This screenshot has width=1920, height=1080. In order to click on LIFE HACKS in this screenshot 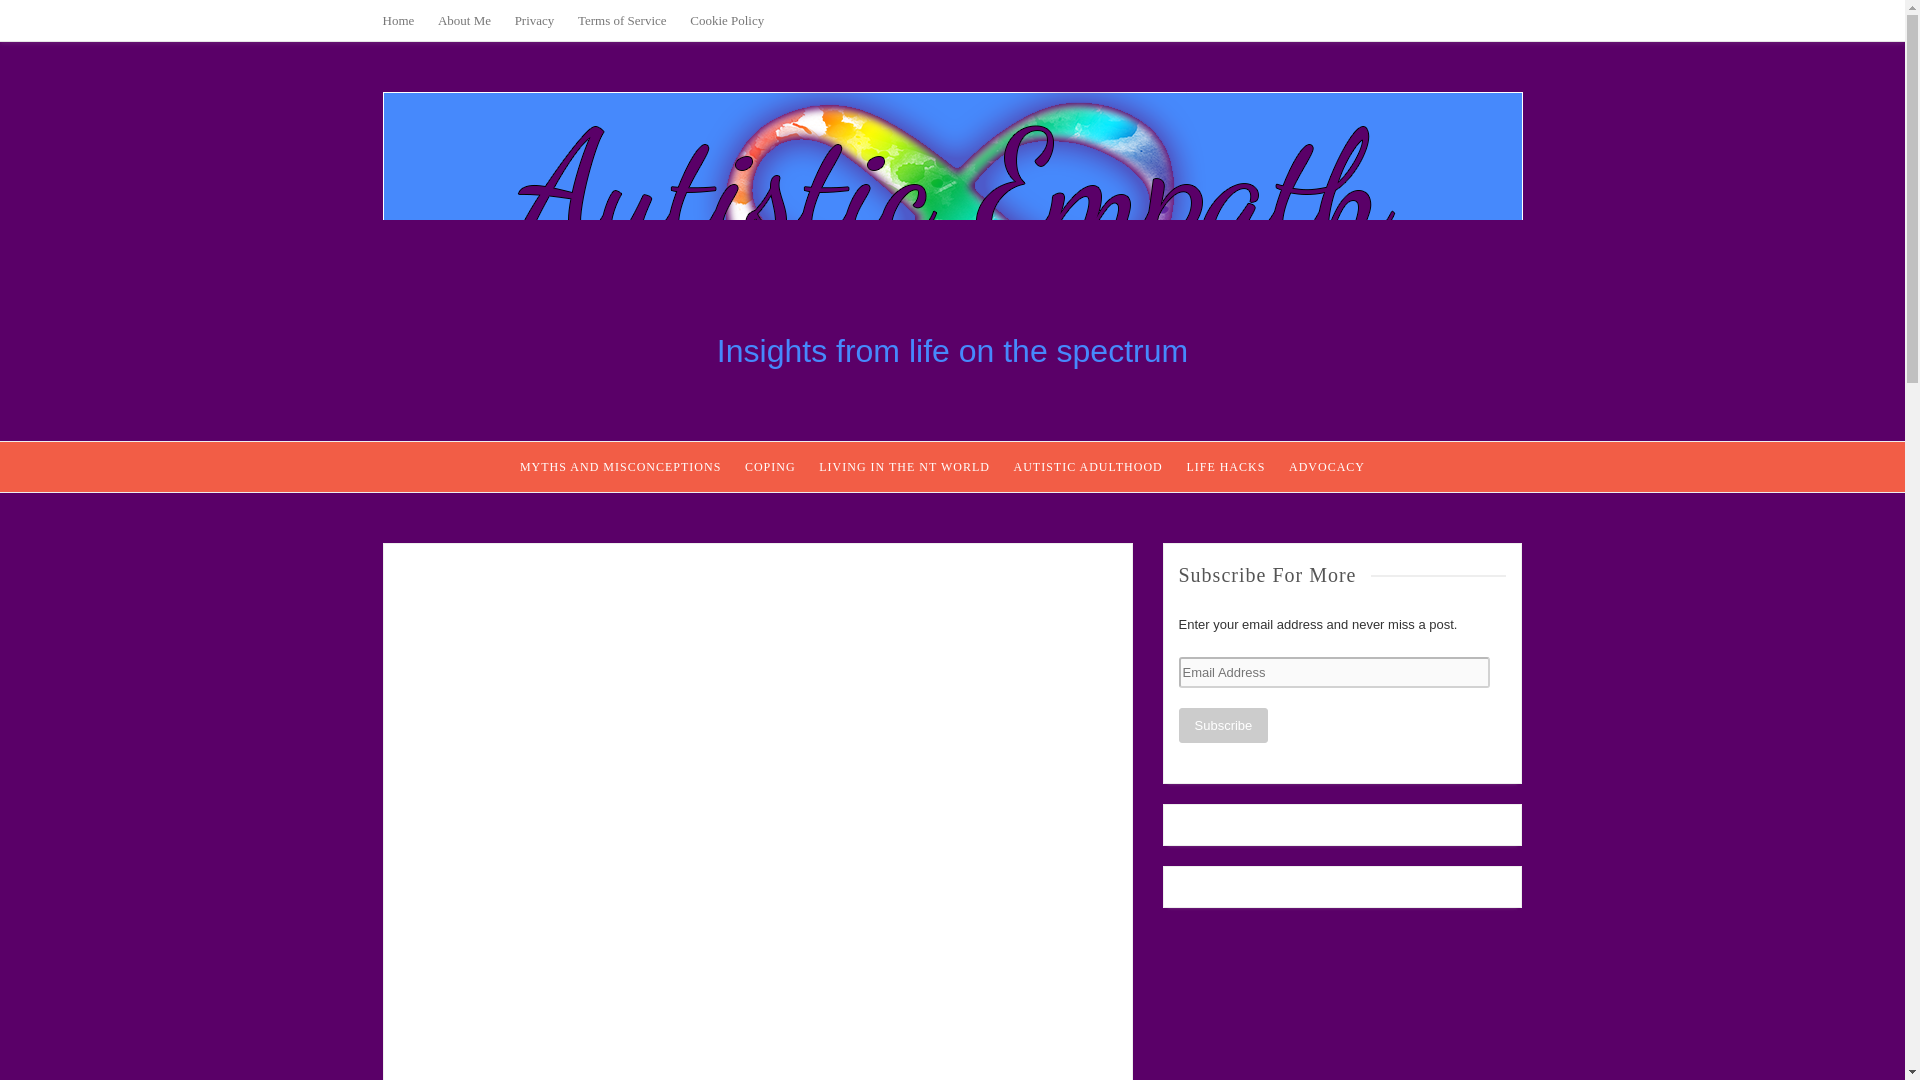, I will do `click(1226, 466)`.